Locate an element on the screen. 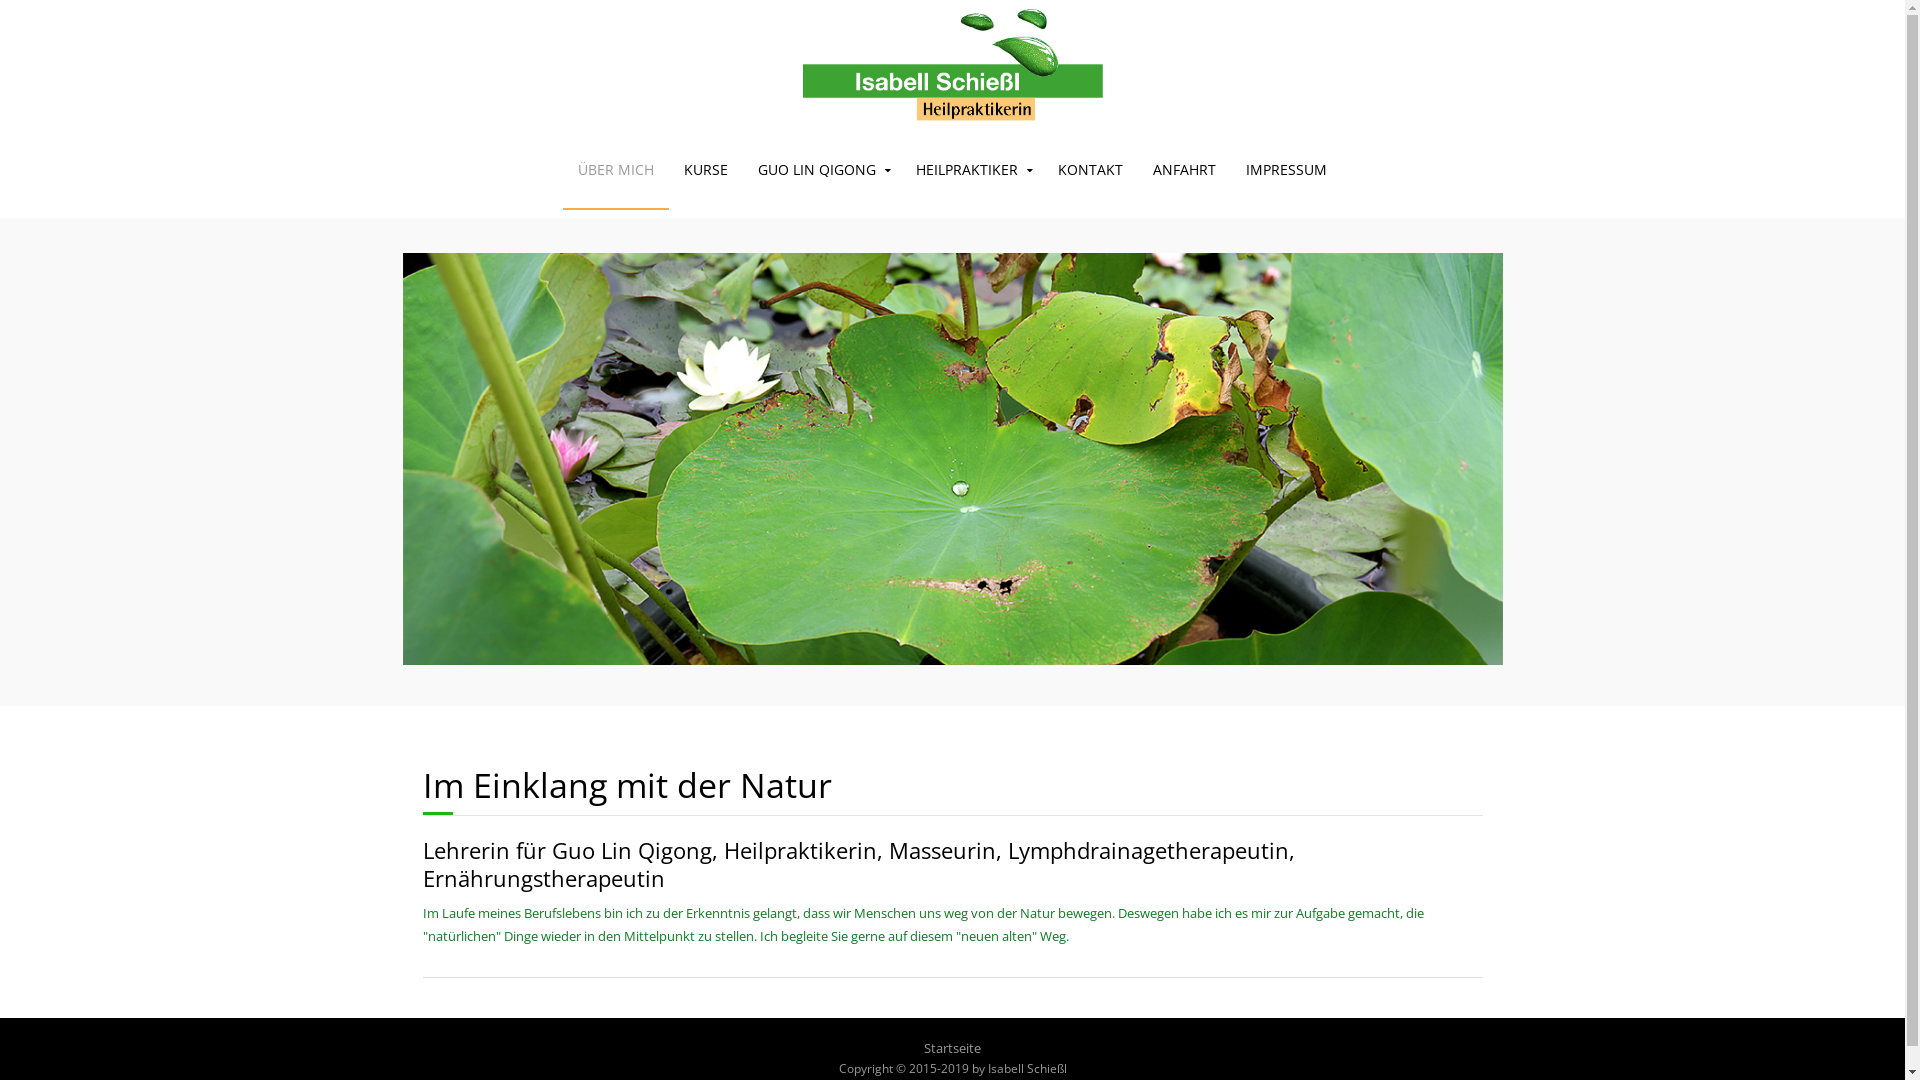 The width and height of the screenshot is (1920, 1080). IMPRESSUM is located at coordinates (1286, 170).